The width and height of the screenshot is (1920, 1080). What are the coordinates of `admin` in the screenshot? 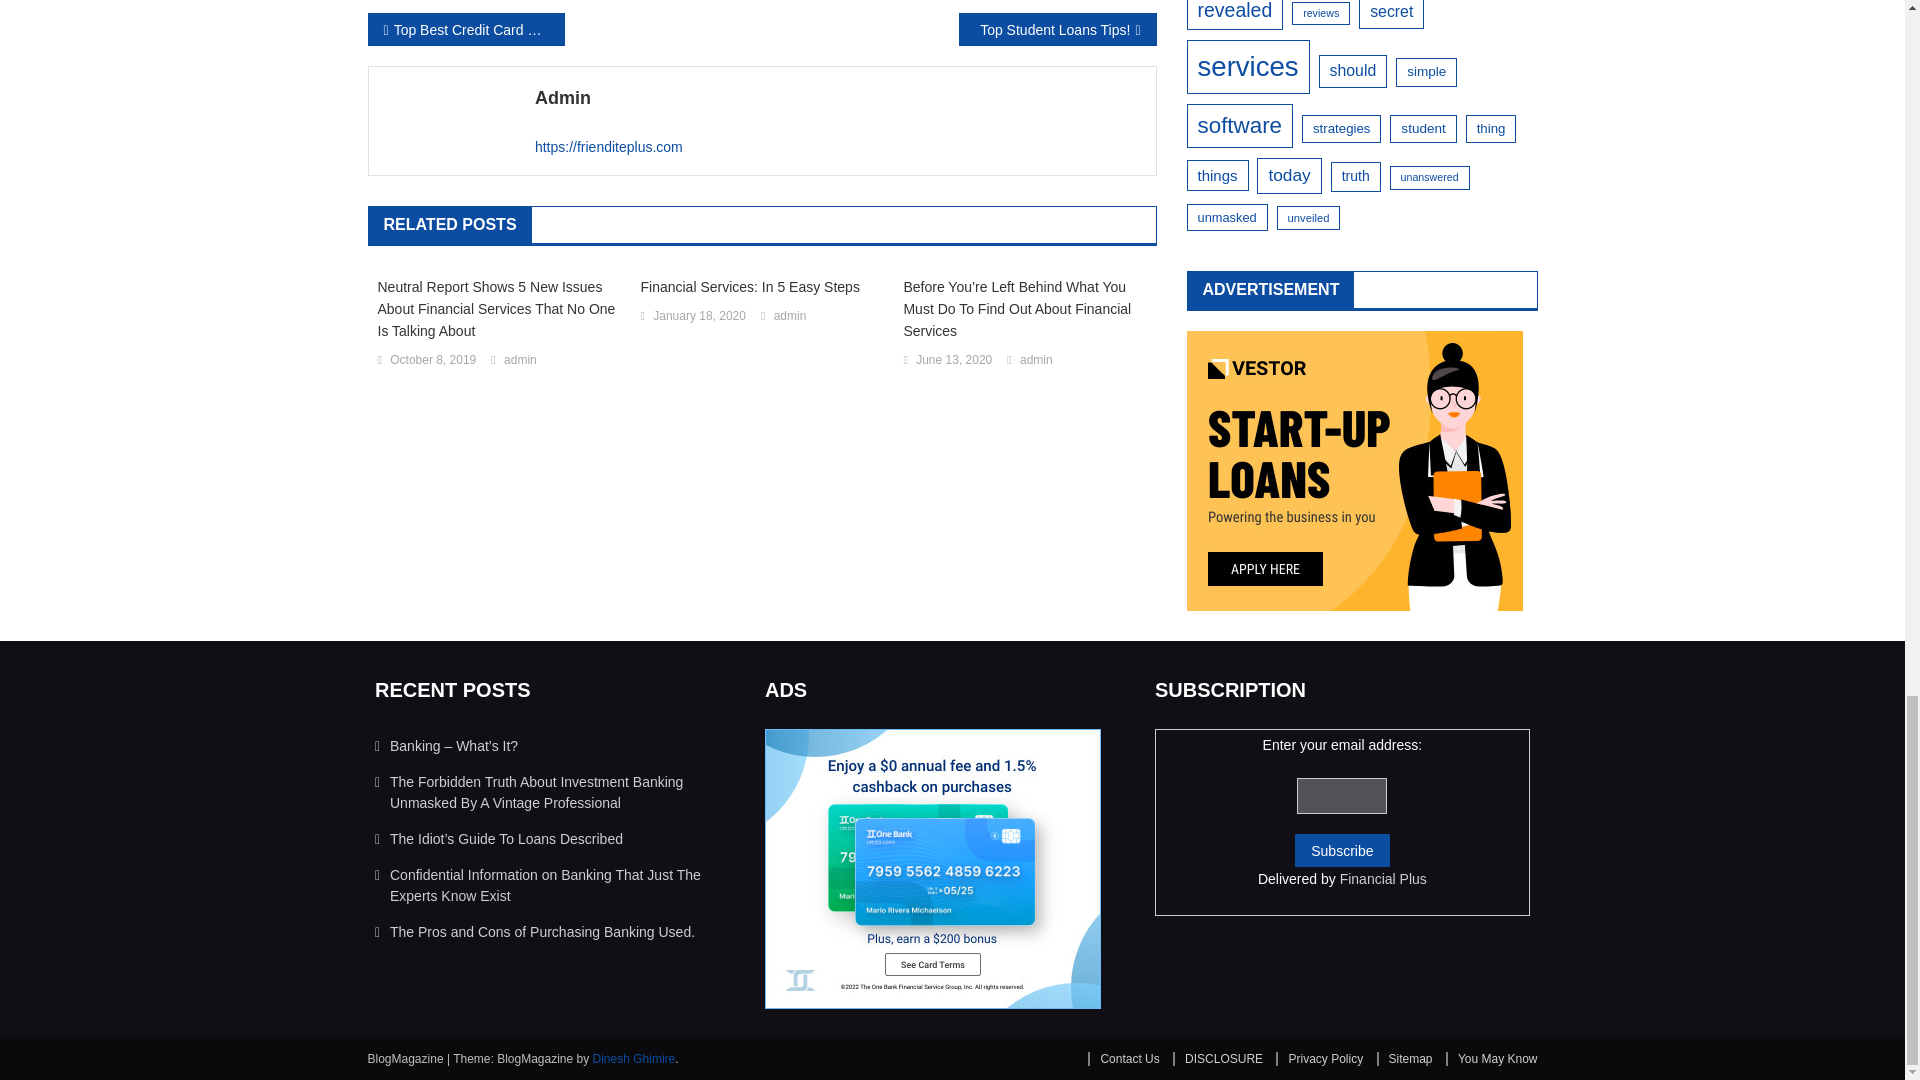 It's located at (790, 316).